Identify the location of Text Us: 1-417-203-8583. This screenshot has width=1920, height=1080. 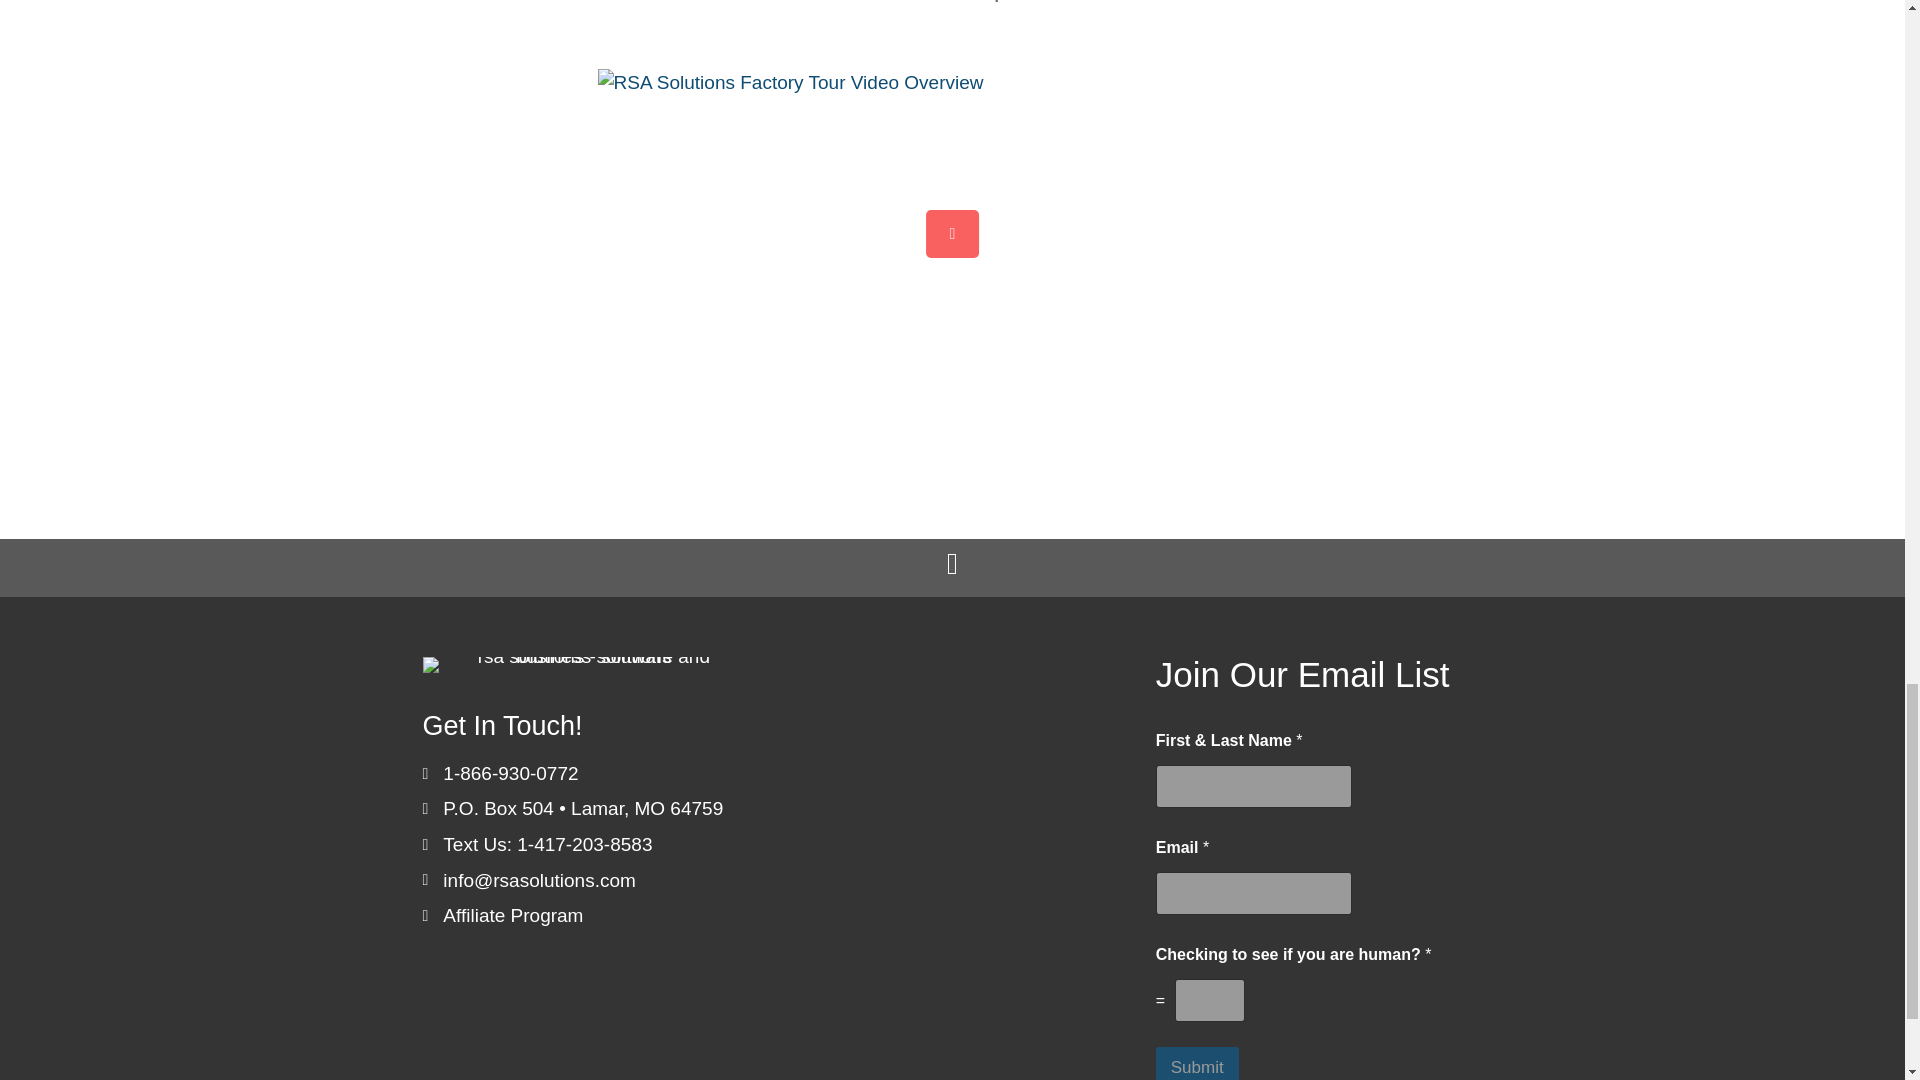
(548, 844).